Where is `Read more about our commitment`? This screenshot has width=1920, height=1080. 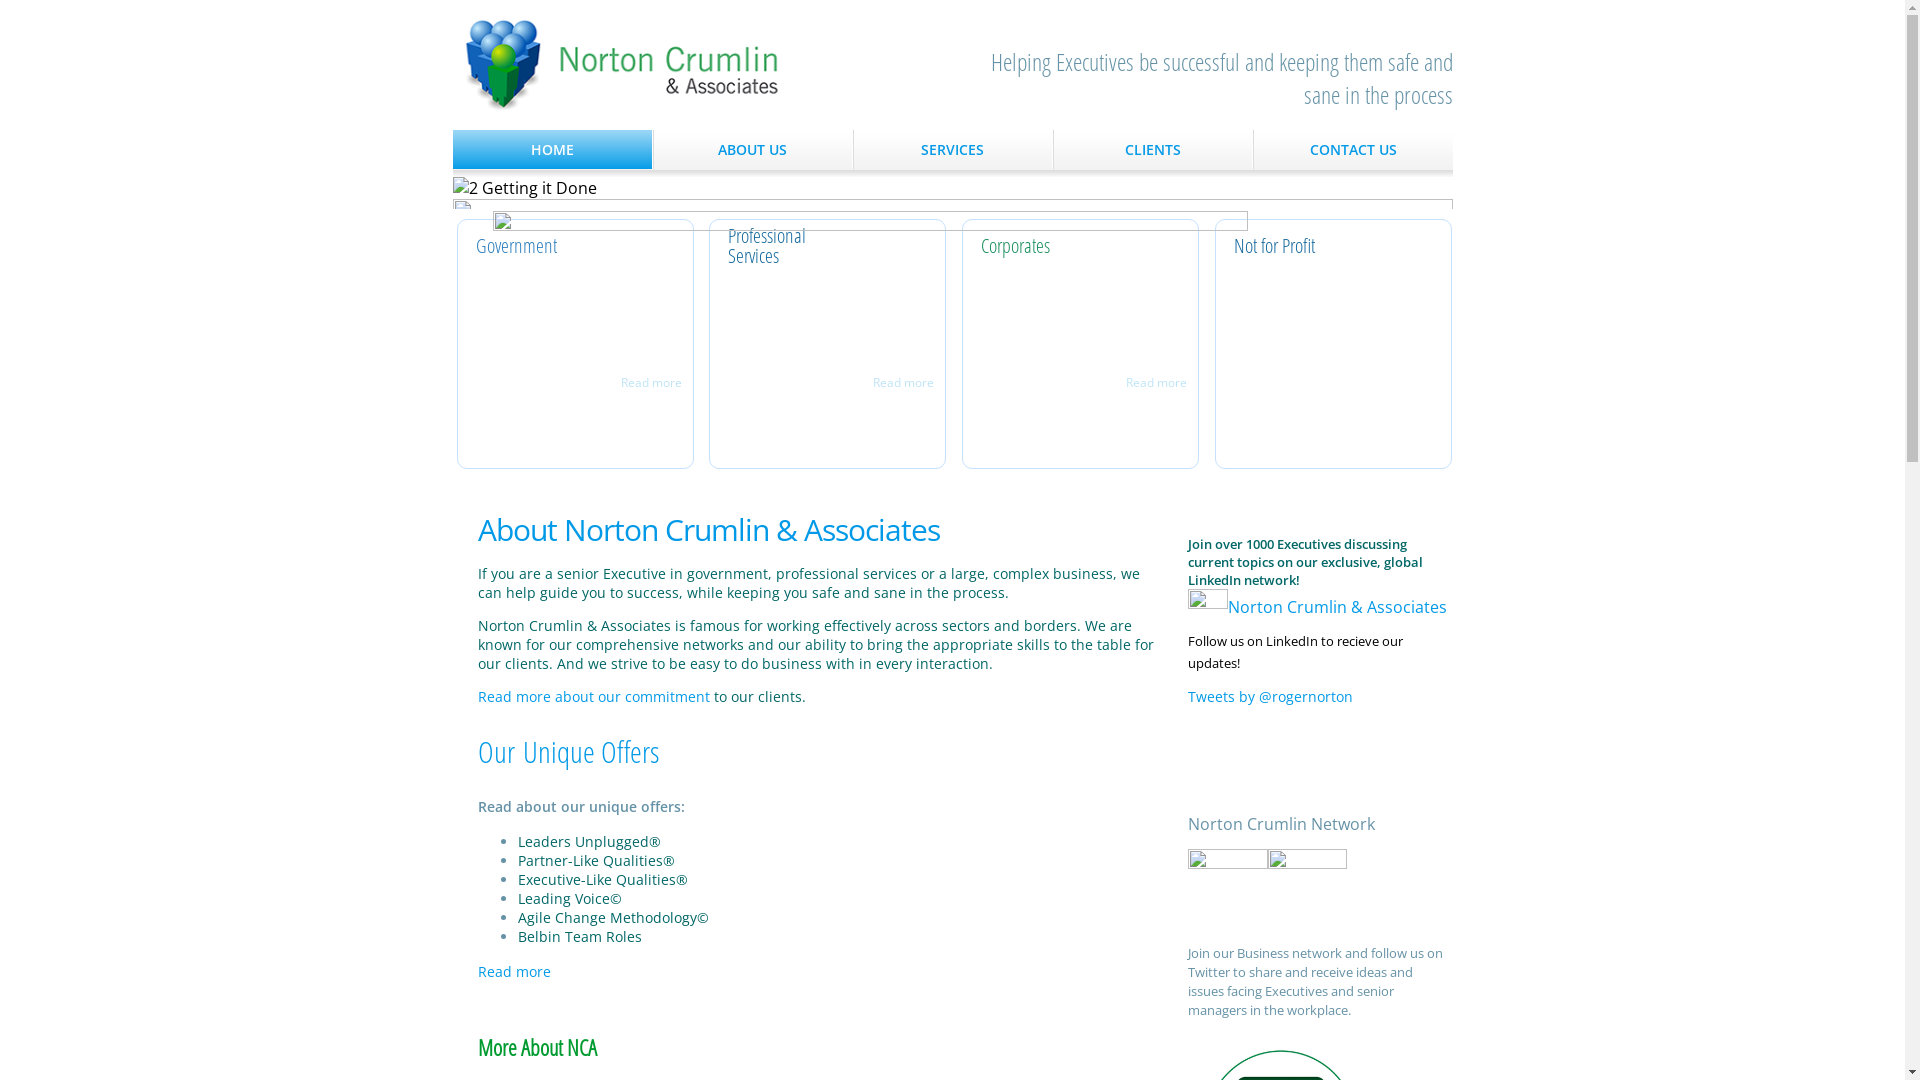 Read more about our commitment is located at coordinates (594, 696).